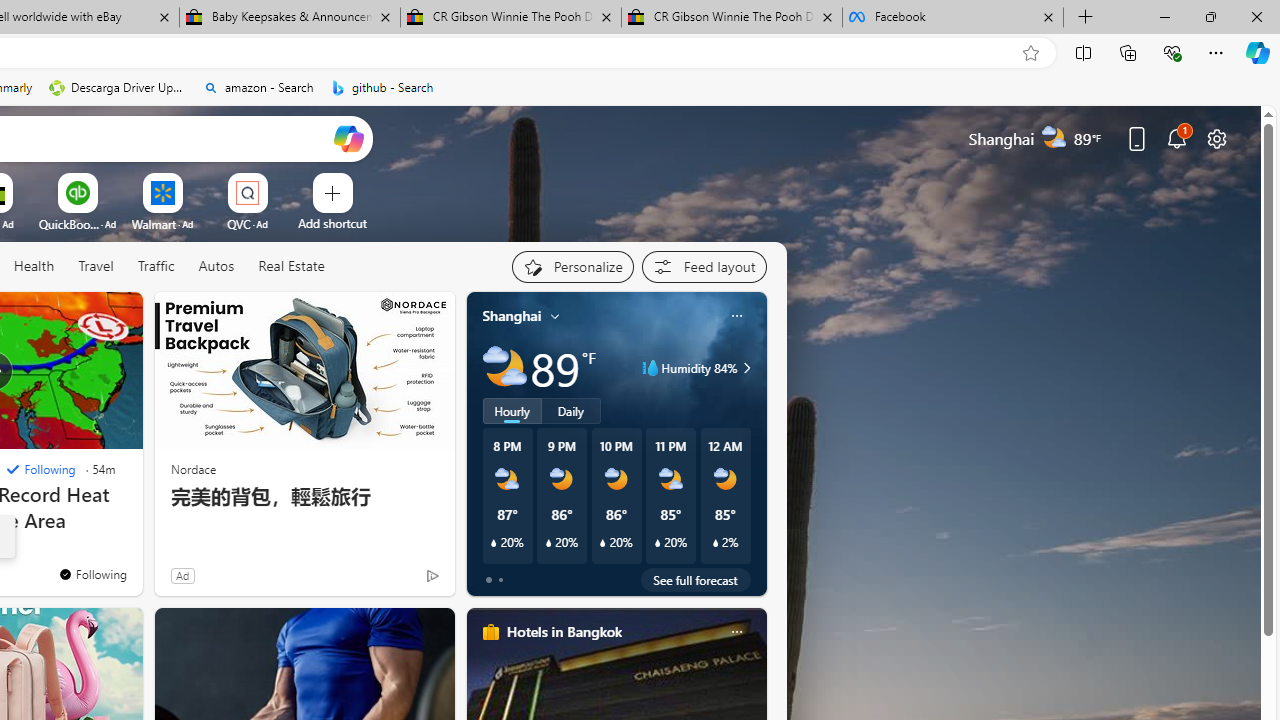 This screenshot has height=720, width=1280. What do you see at coordinates (512, 315) in the screenshot?
I see `Shanghai` at bounding box center [512, 315].